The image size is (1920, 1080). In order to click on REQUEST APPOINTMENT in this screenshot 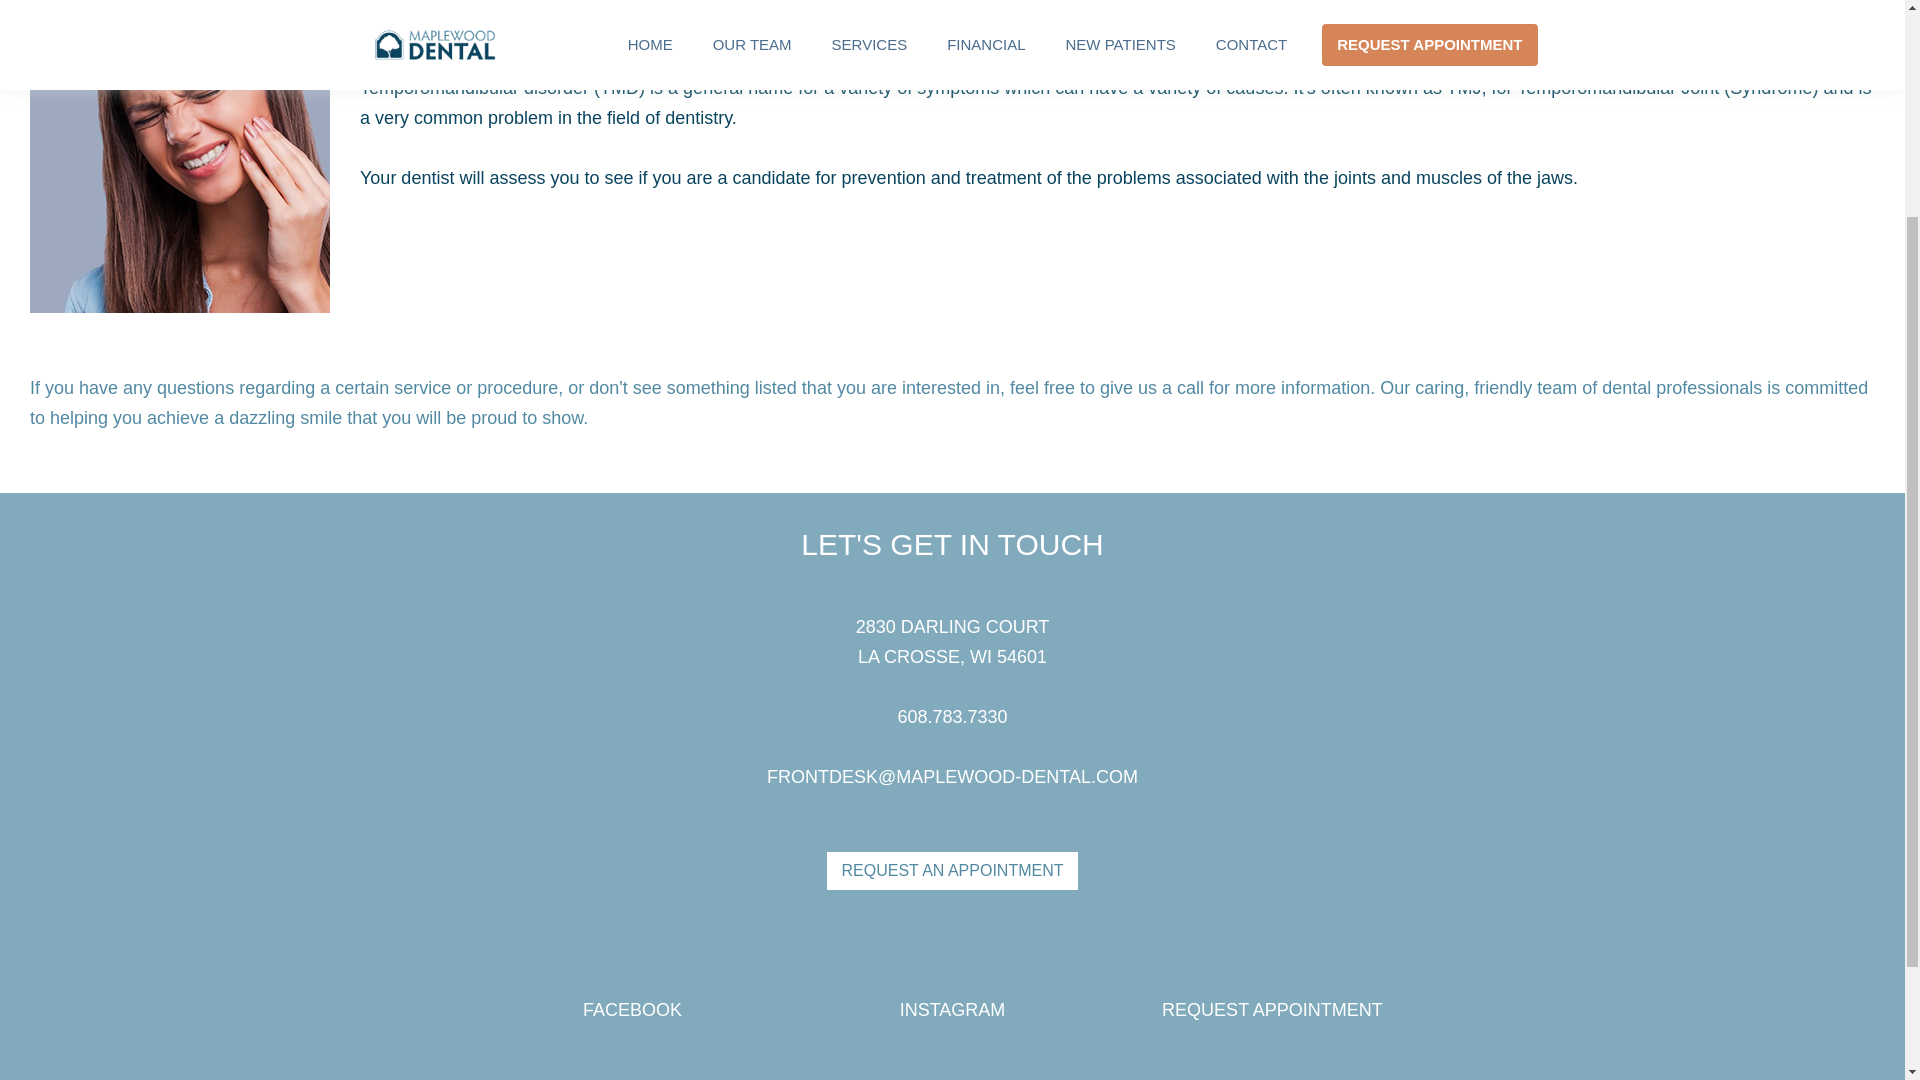, I will do `click(1272, 1010)`.